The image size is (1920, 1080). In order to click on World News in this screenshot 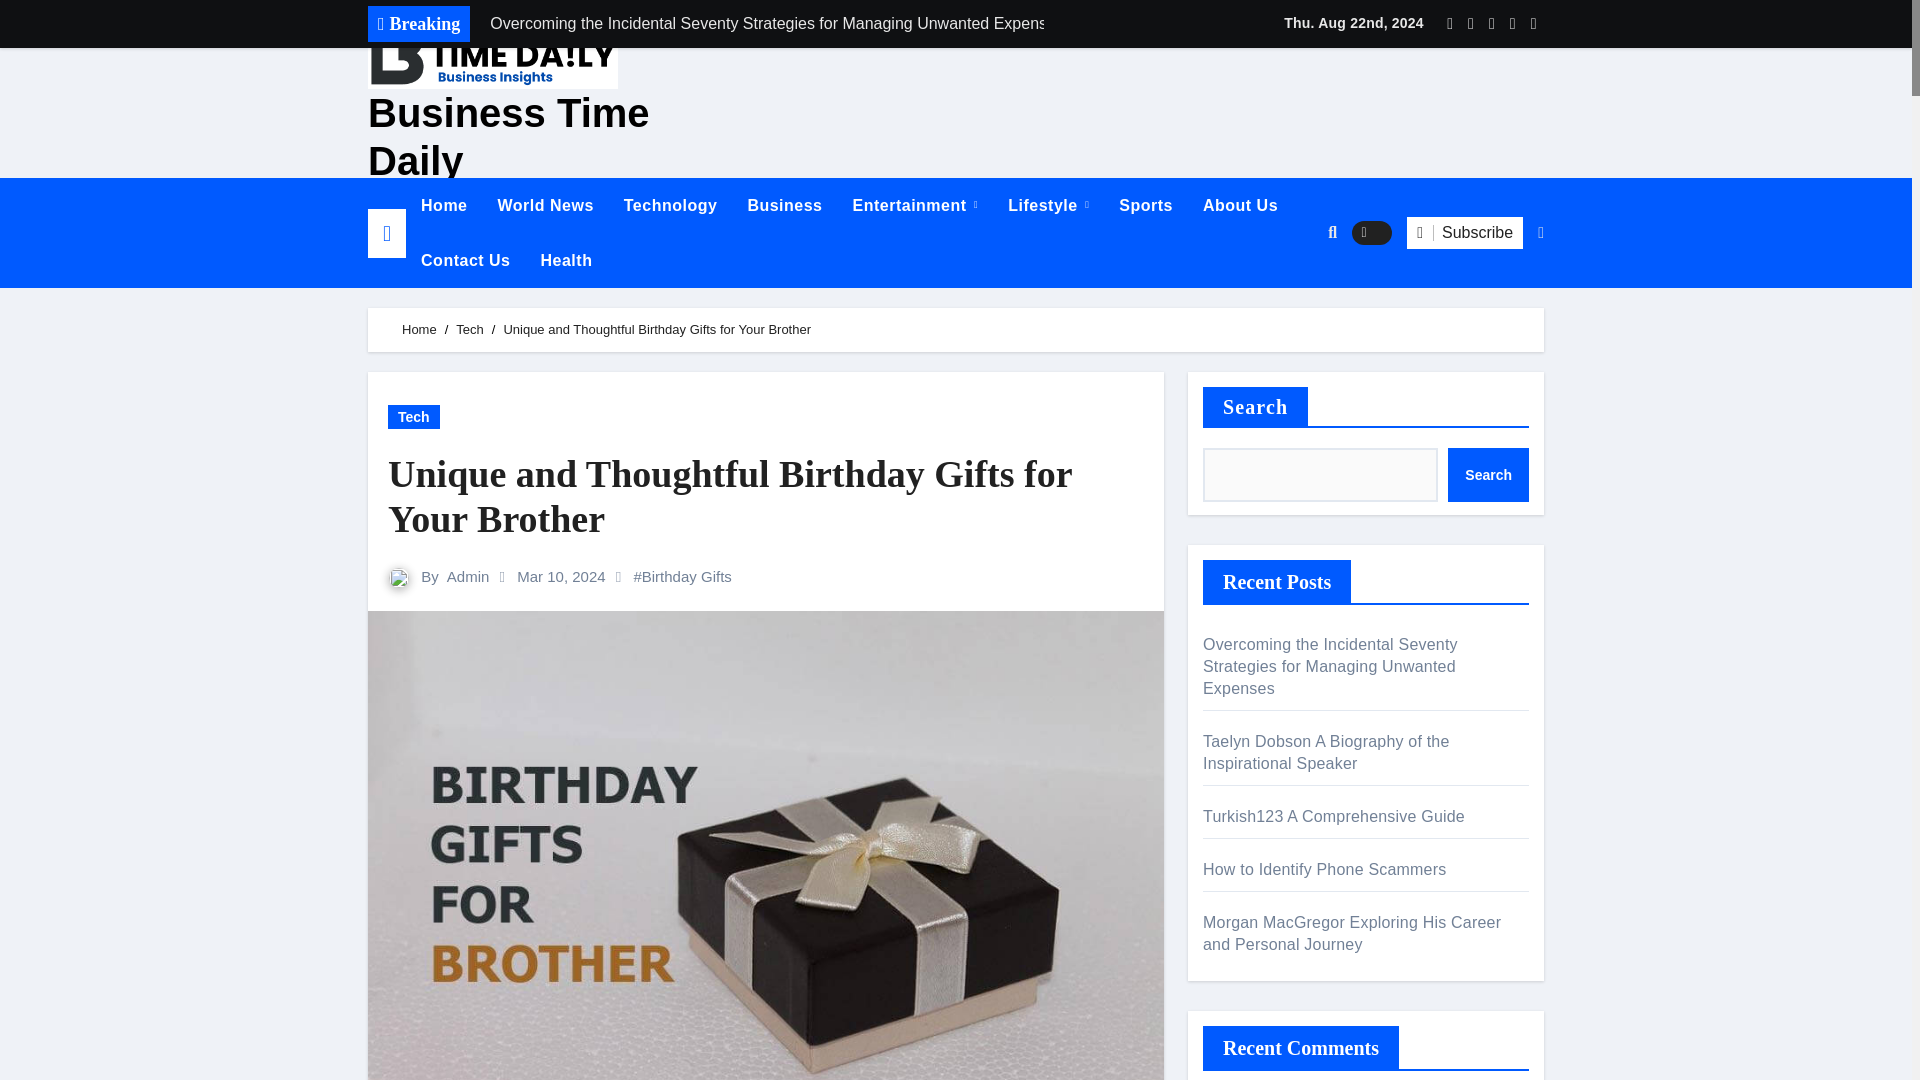, I will do `click(544, 206)`.